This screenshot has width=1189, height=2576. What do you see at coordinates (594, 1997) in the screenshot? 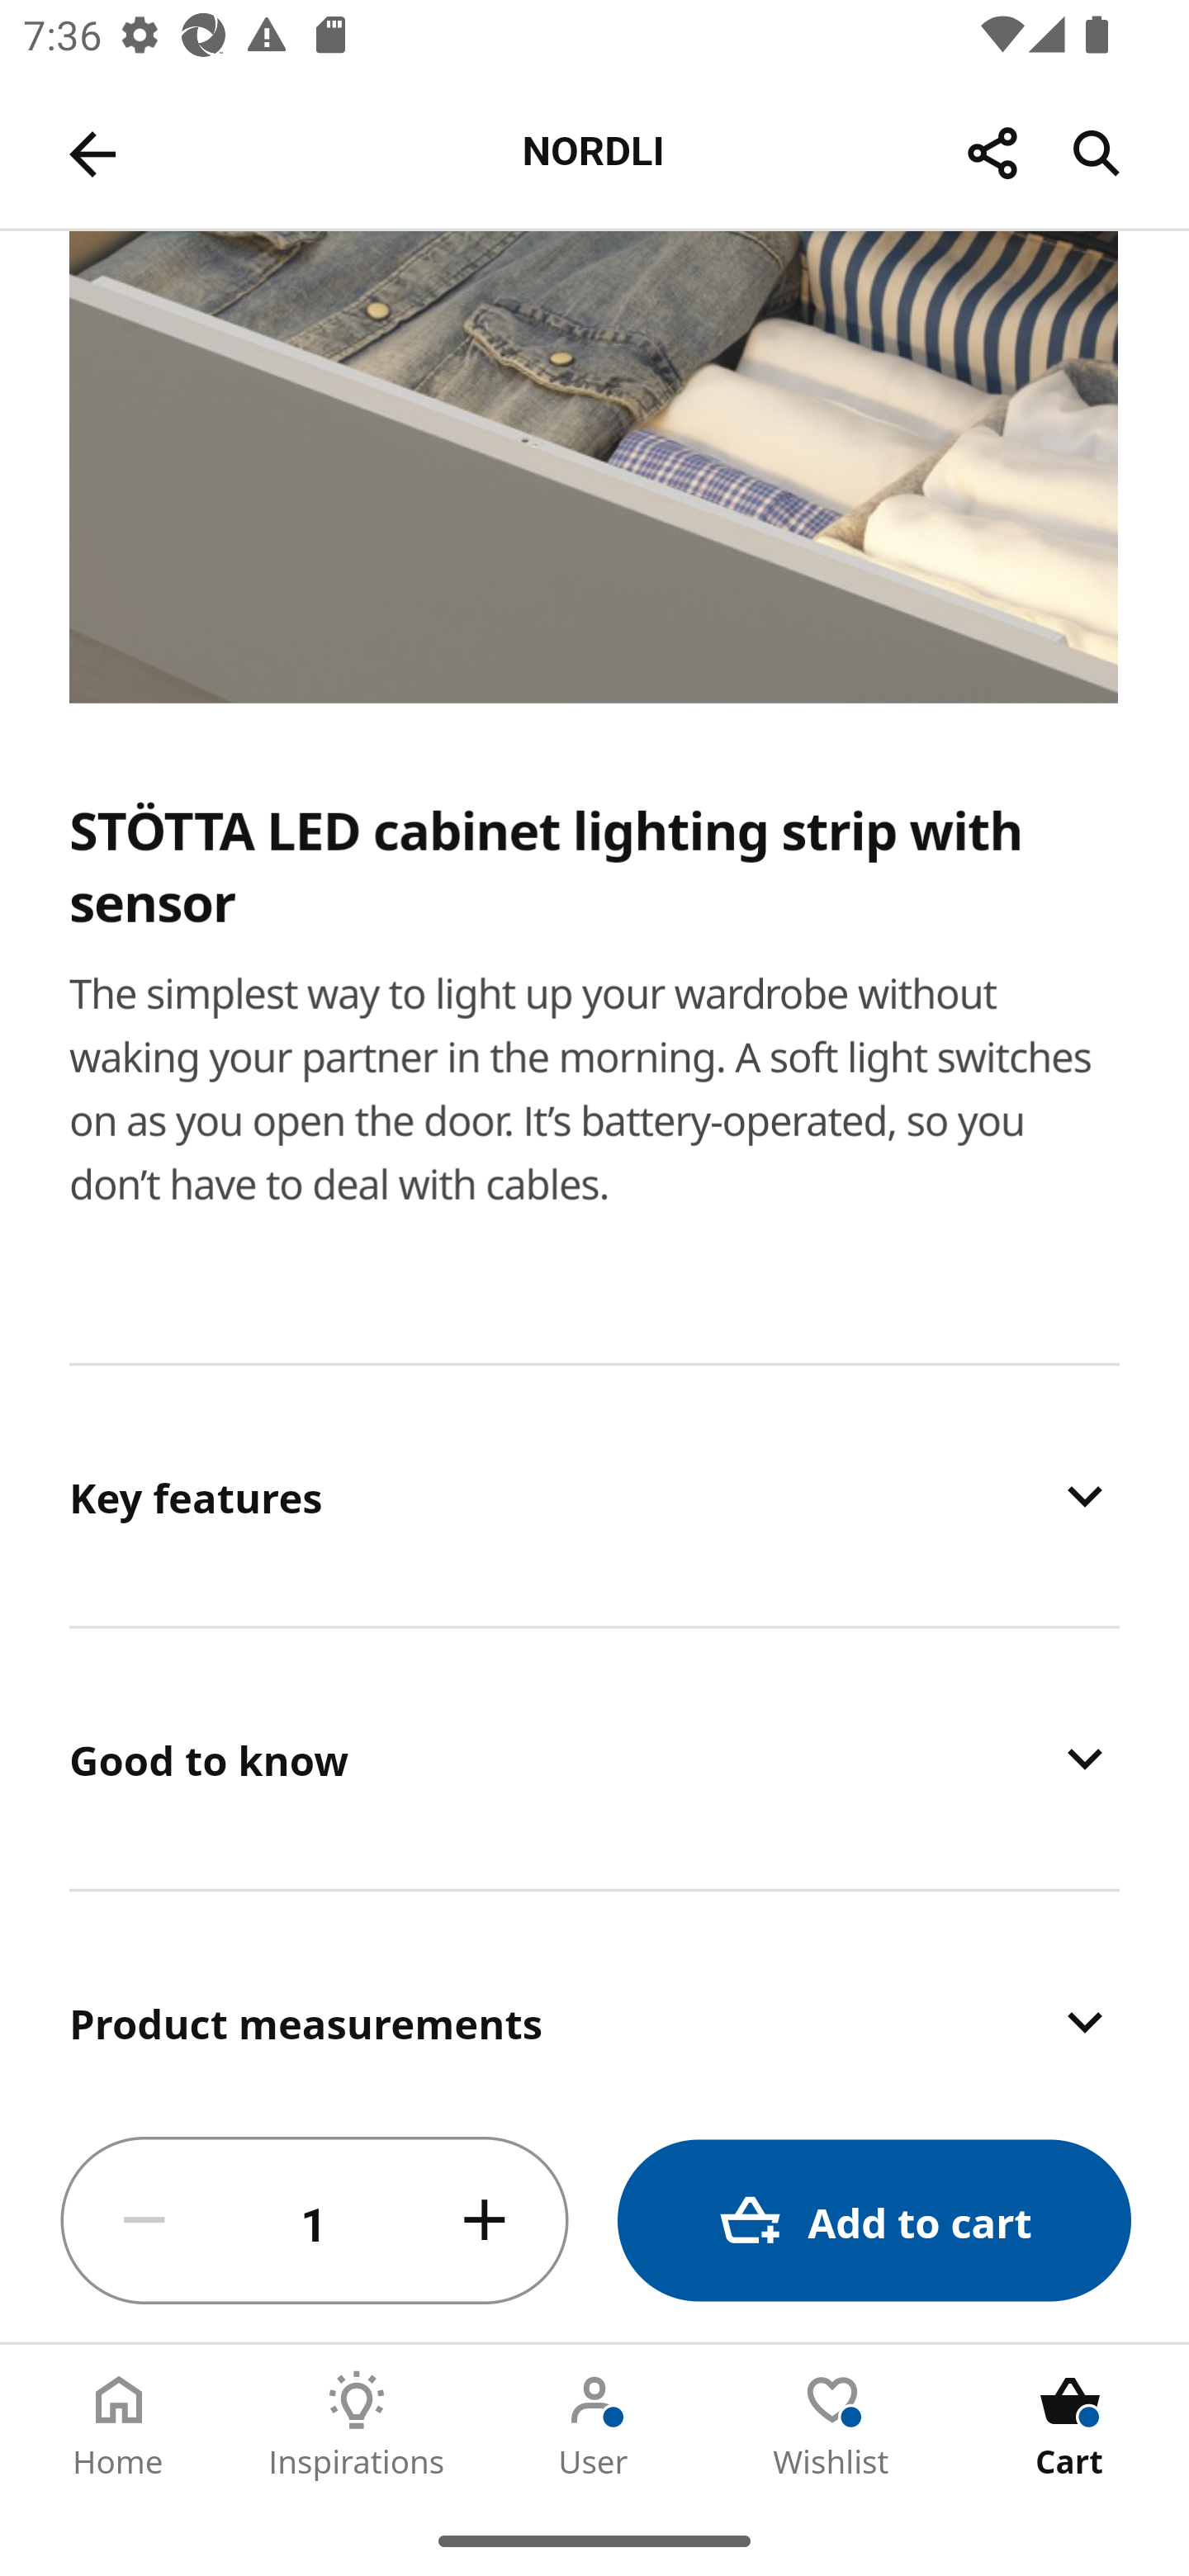
I see `Product measurements` at bounding box center [594, 1997].